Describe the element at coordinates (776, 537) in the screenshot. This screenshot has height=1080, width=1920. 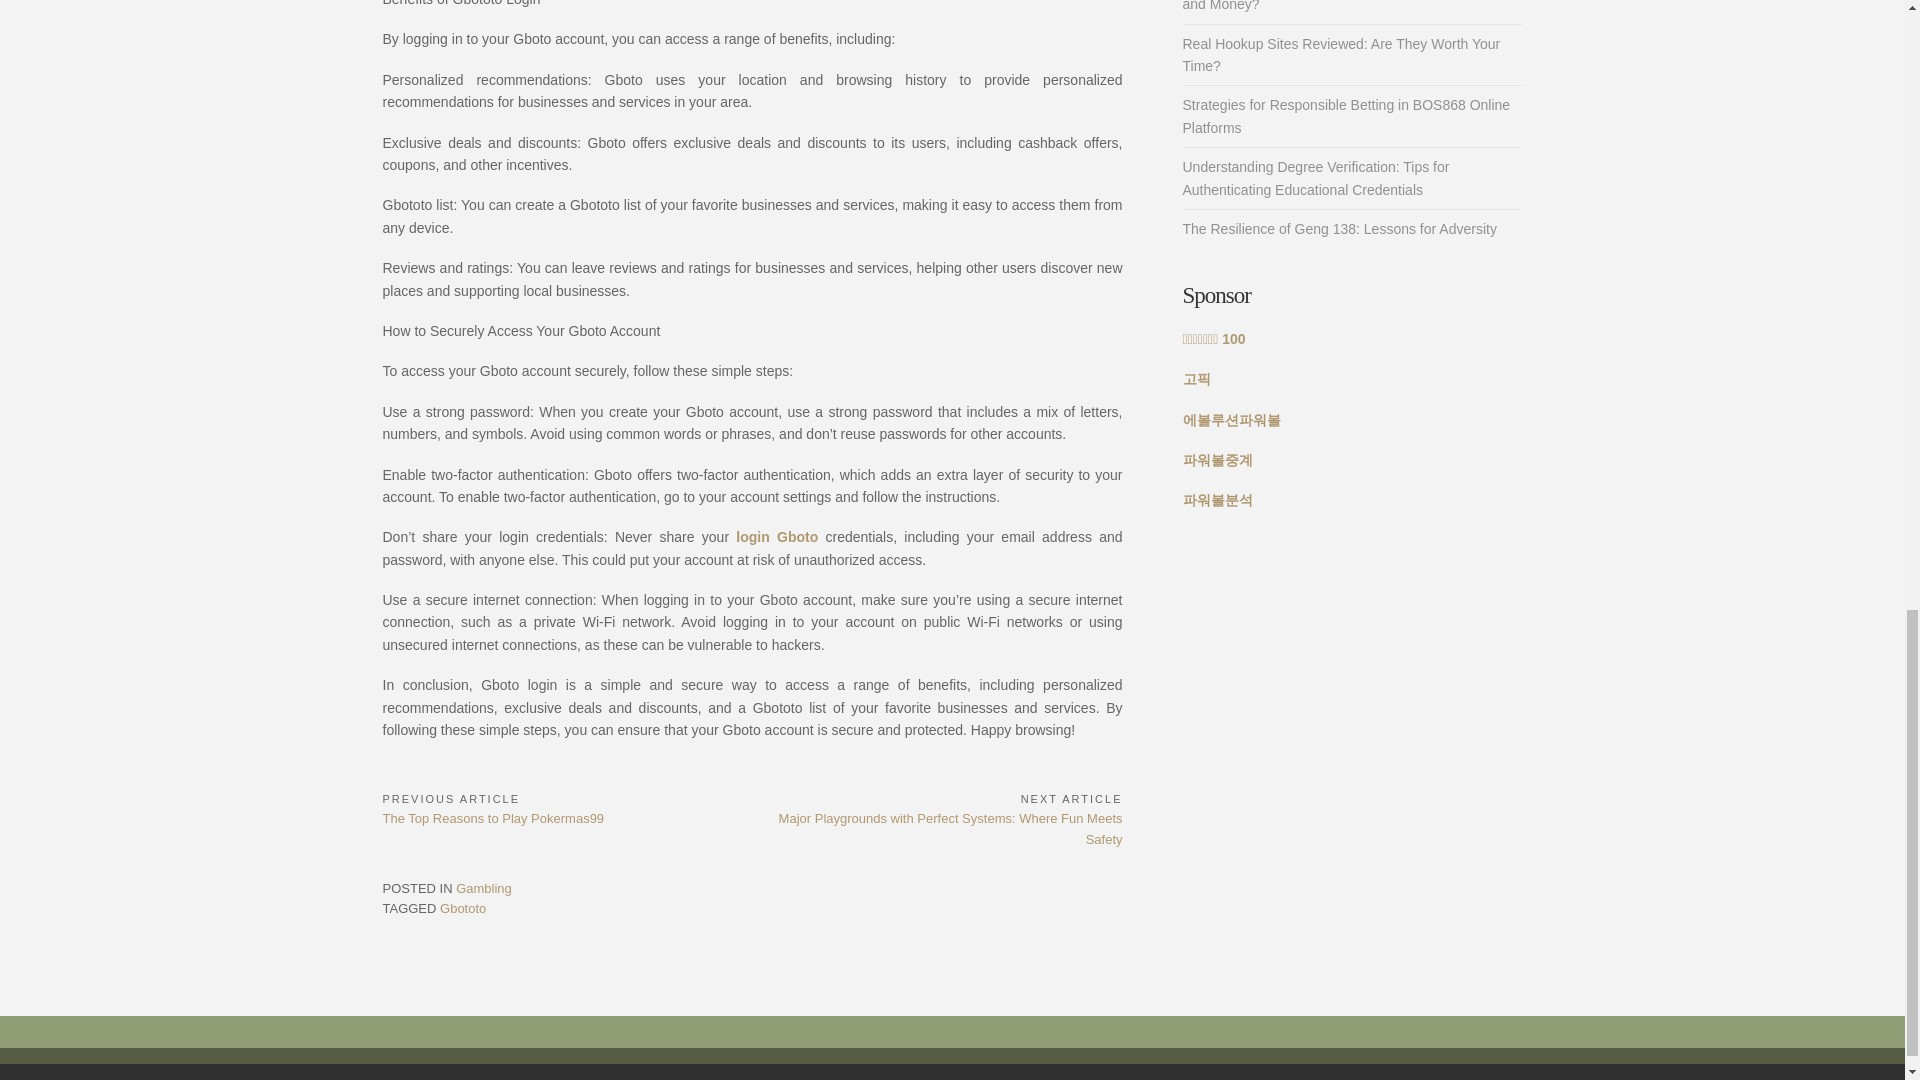
I see `login Gboto` at that location.